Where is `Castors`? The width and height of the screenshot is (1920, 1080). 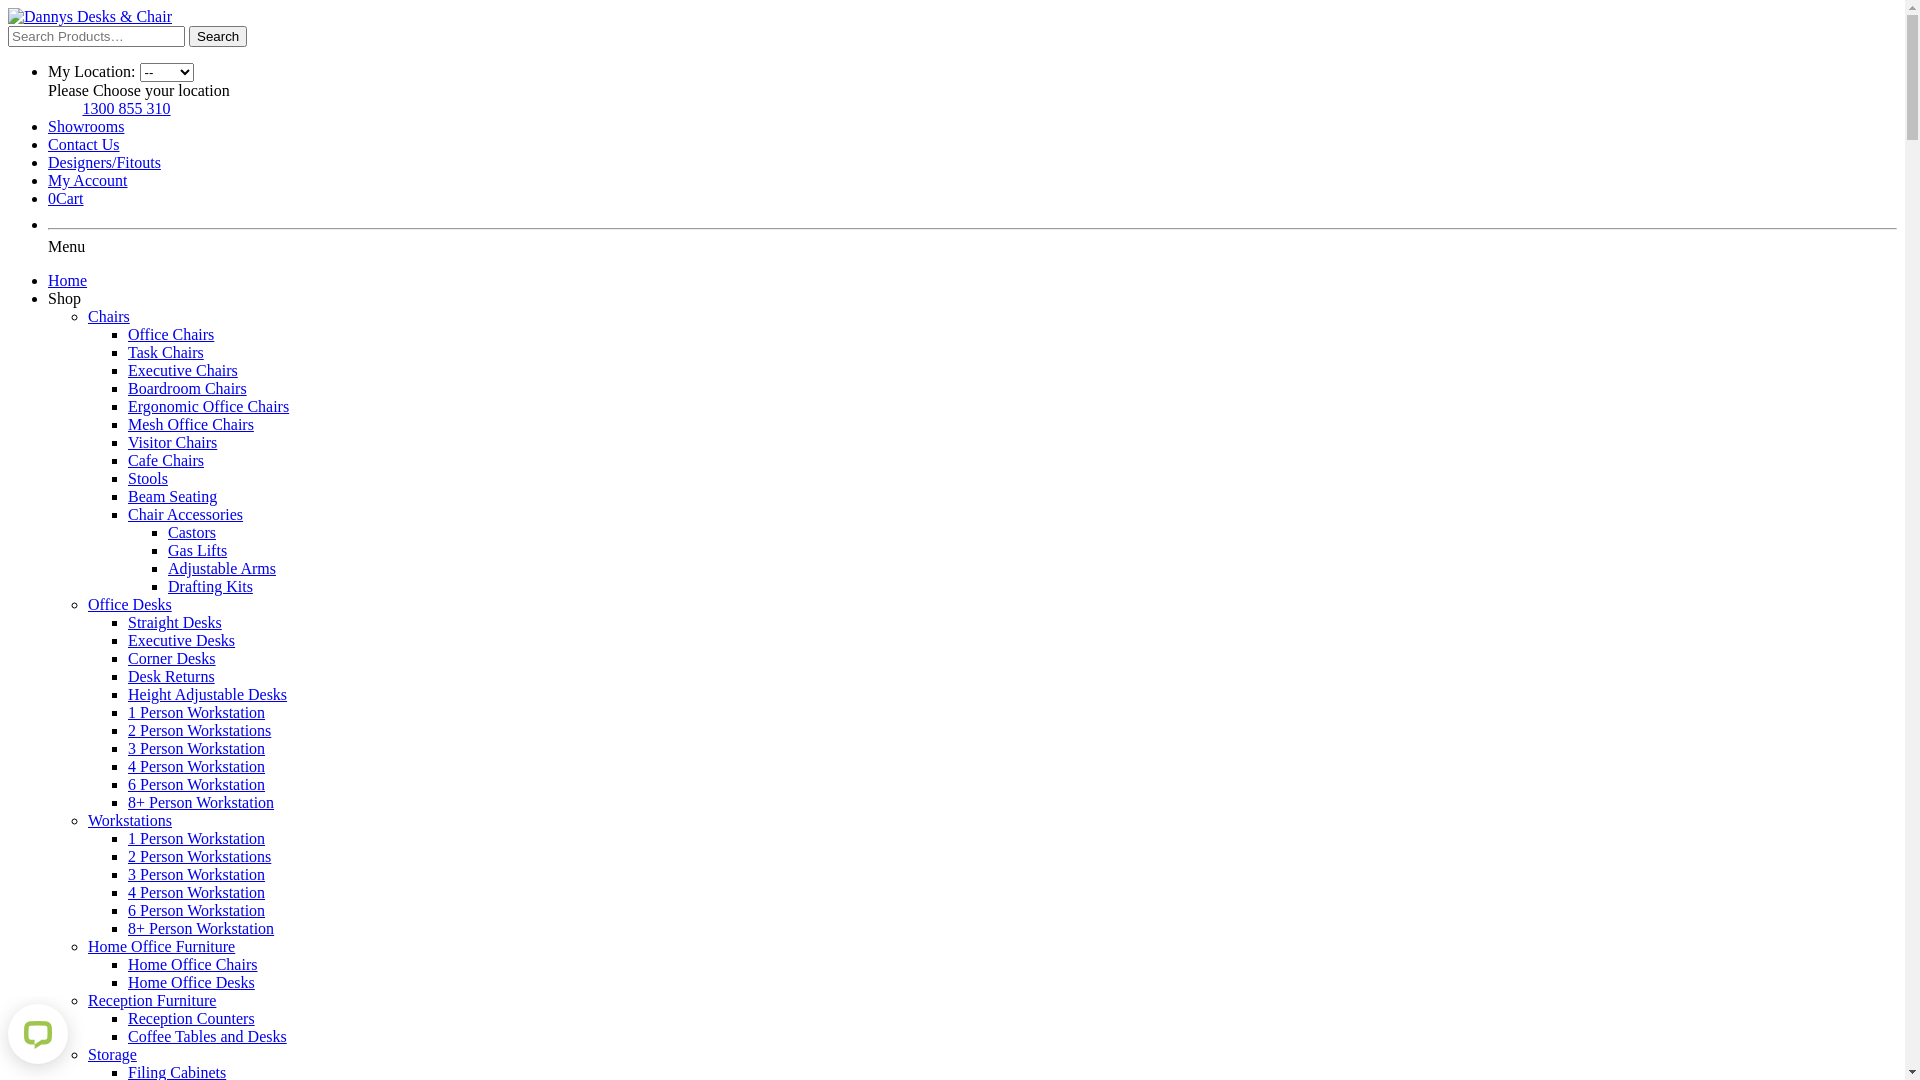 Castors is located at coordinates (192, 532).